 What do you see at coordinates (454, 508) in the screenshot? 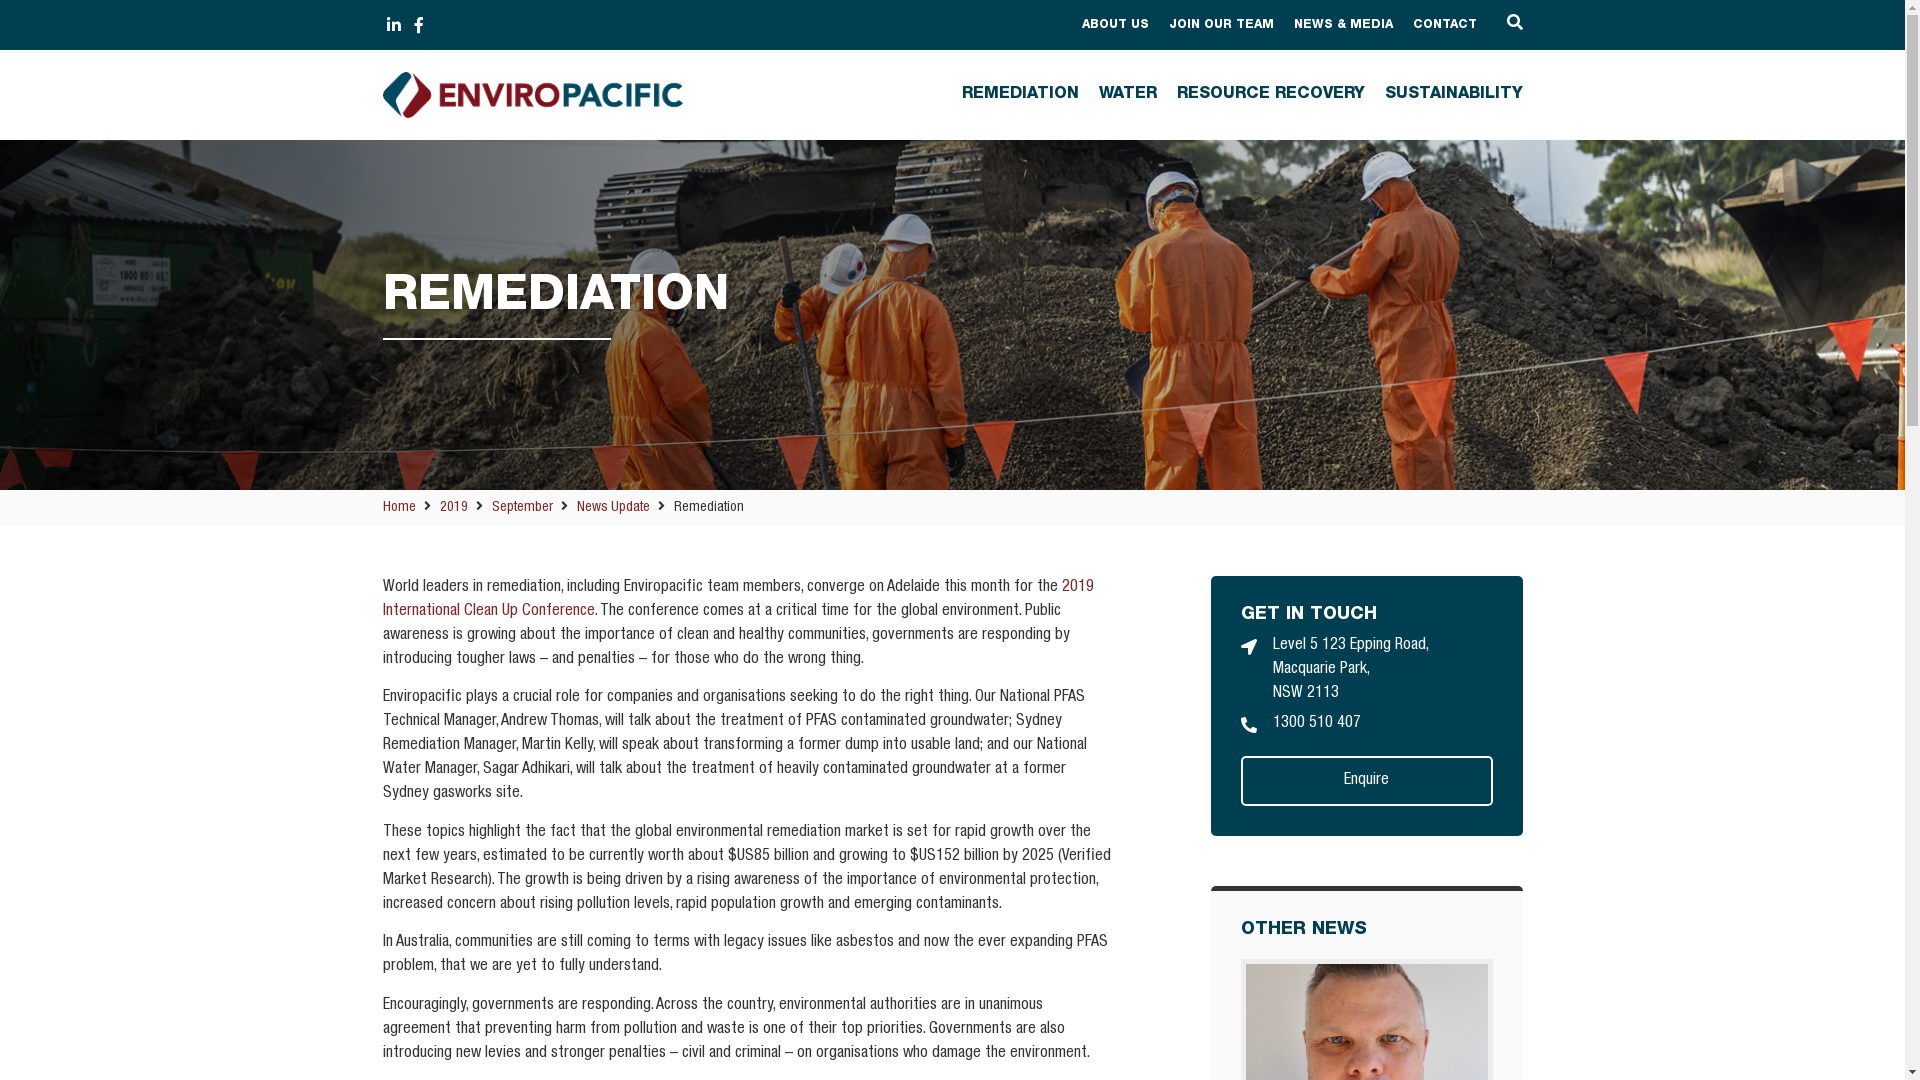
I see `2019` at bounding box center [454, 508].